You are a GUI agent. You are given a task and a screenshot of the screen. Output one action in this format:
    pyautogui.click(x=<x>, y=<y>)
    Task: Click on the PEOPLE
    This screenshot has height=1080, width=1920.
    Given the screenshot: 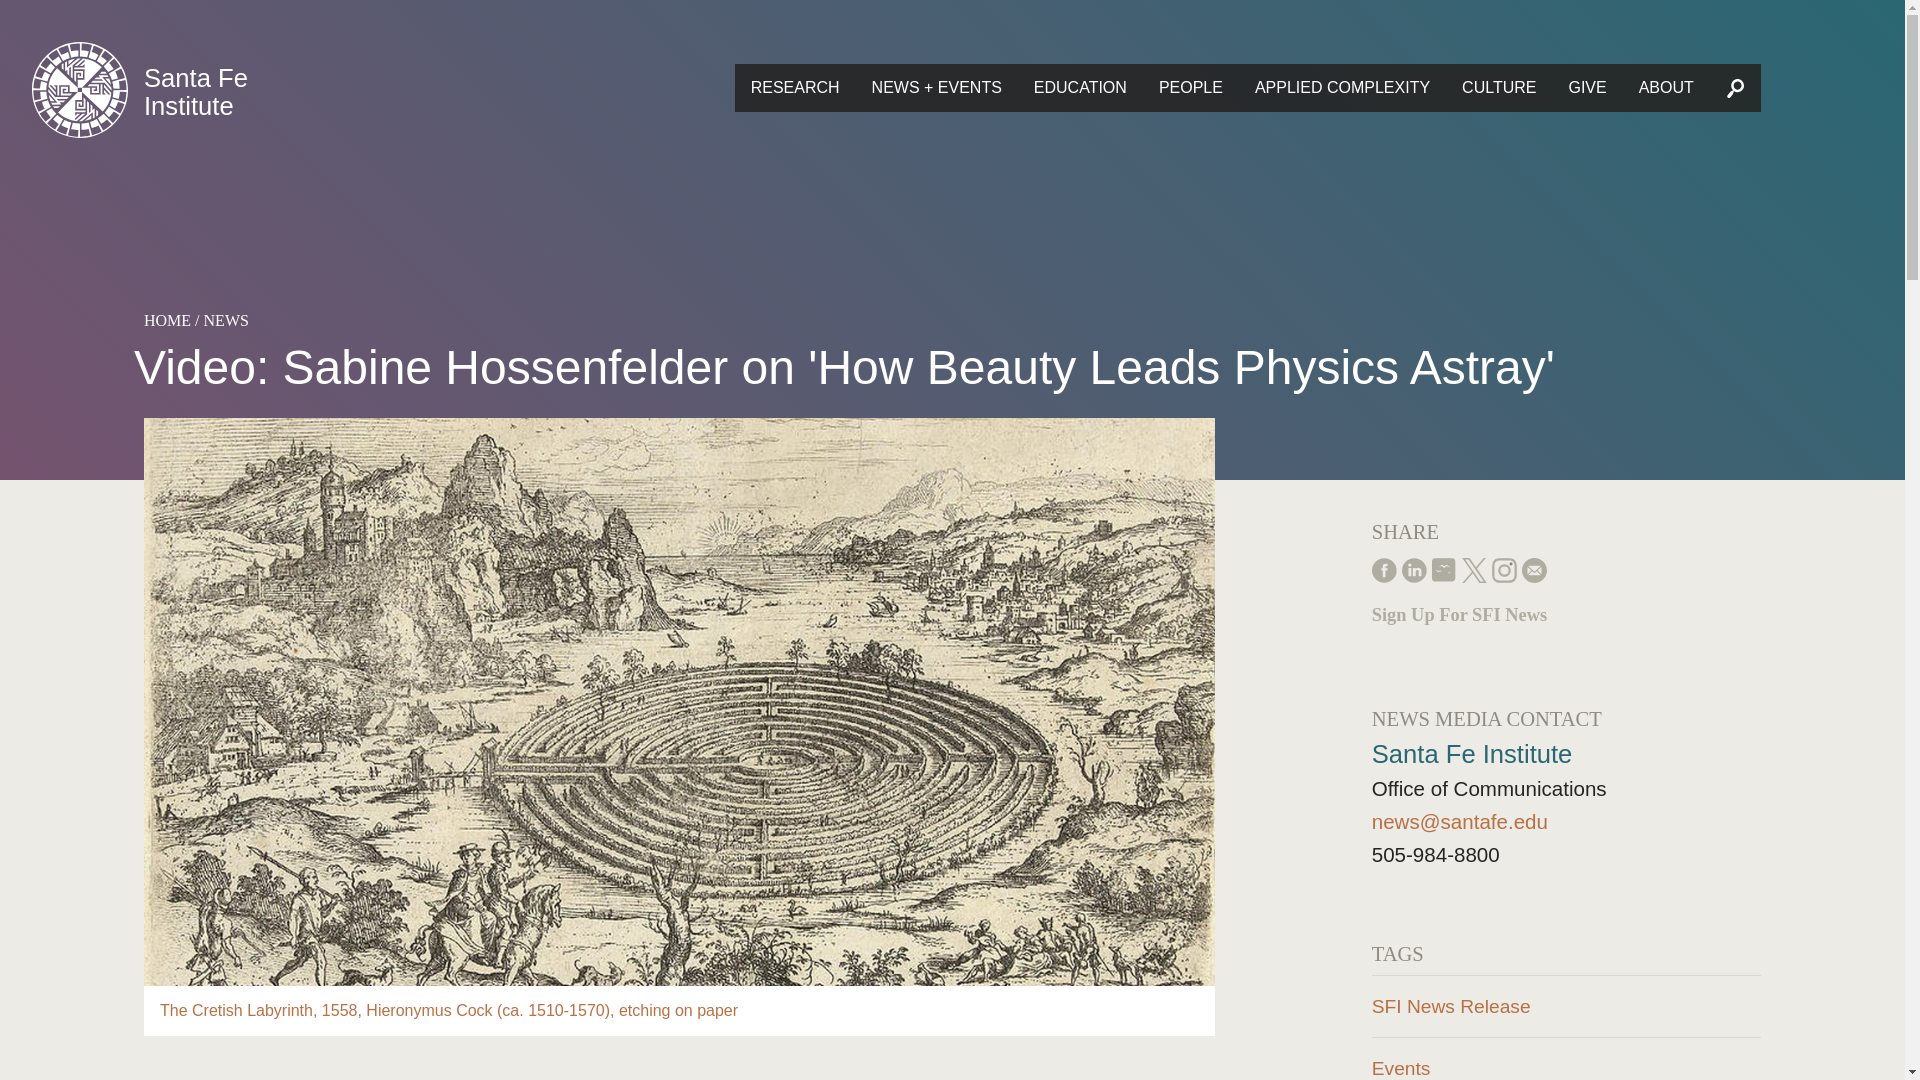 What is the action you would take?
    pyautogui.click(x=1190, y=88)
    